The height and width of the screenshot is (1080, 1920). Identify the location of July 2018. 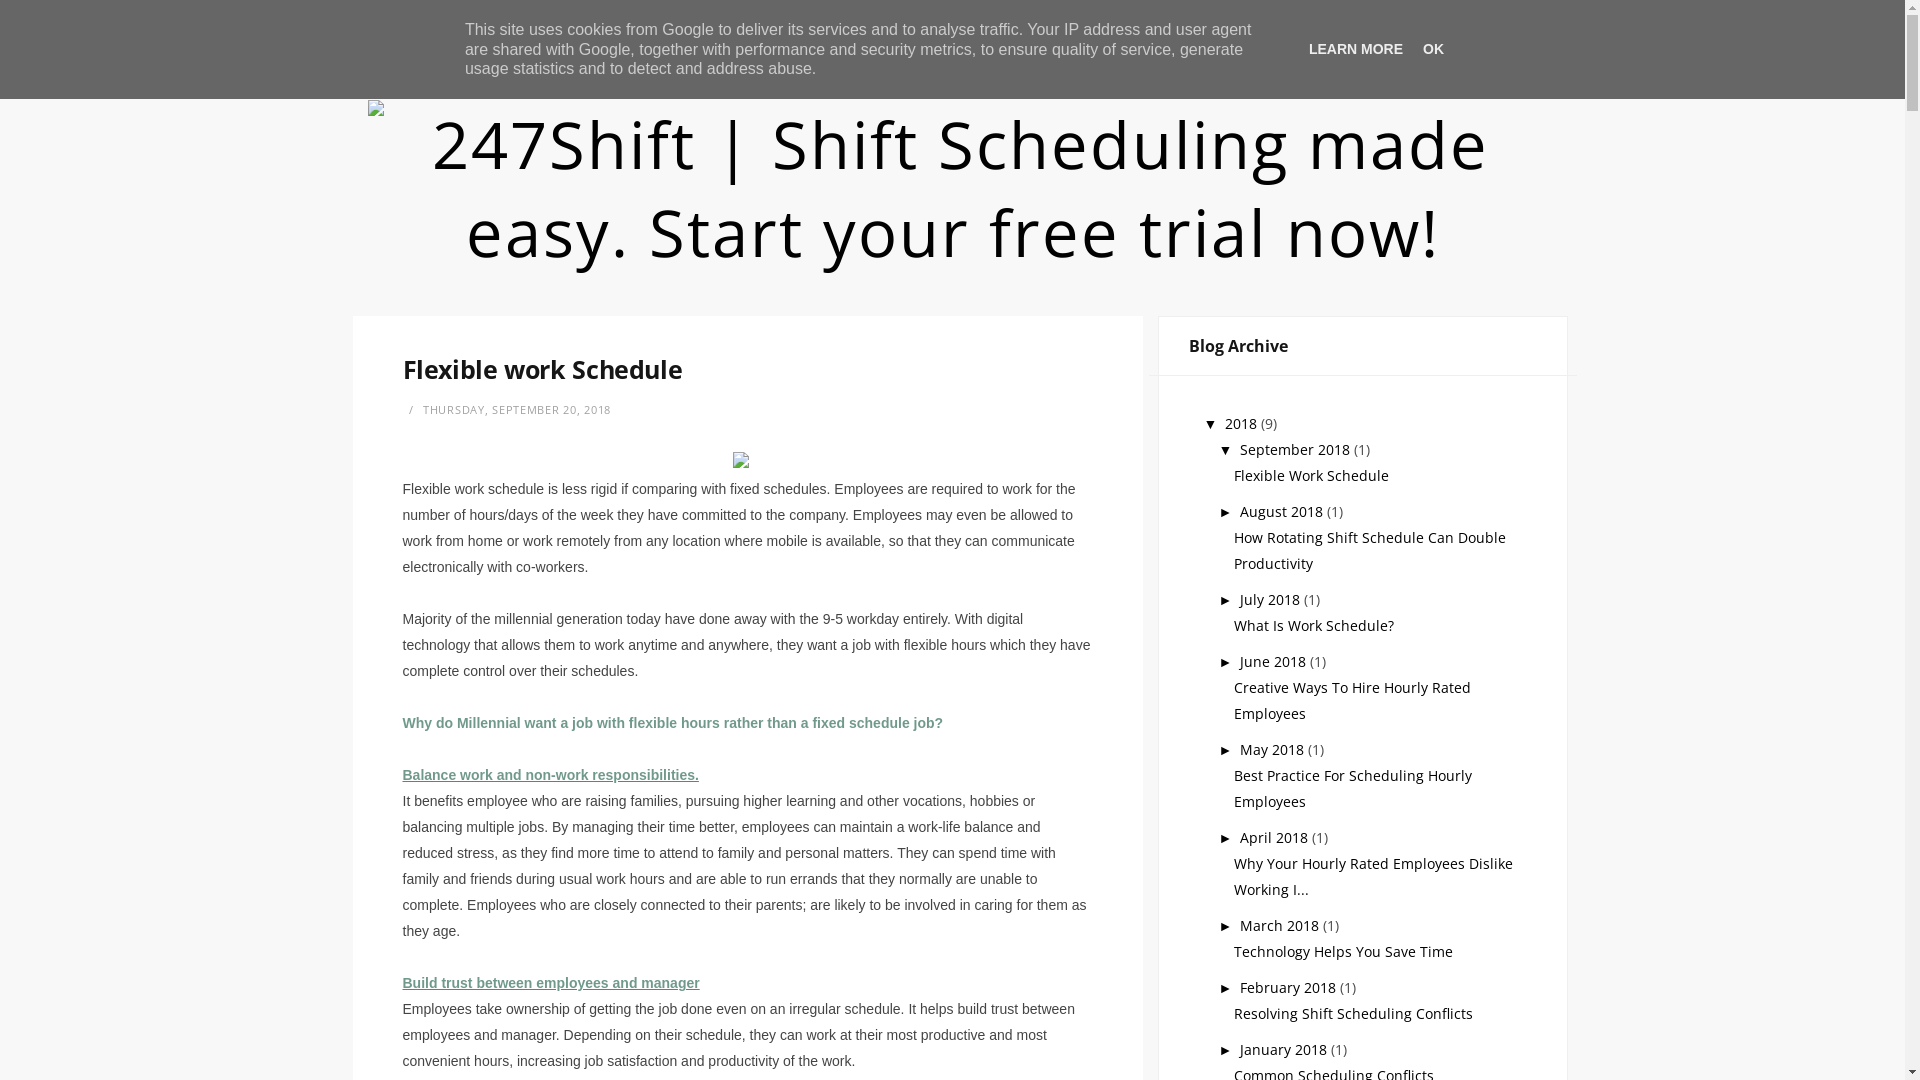
(1272, 600).